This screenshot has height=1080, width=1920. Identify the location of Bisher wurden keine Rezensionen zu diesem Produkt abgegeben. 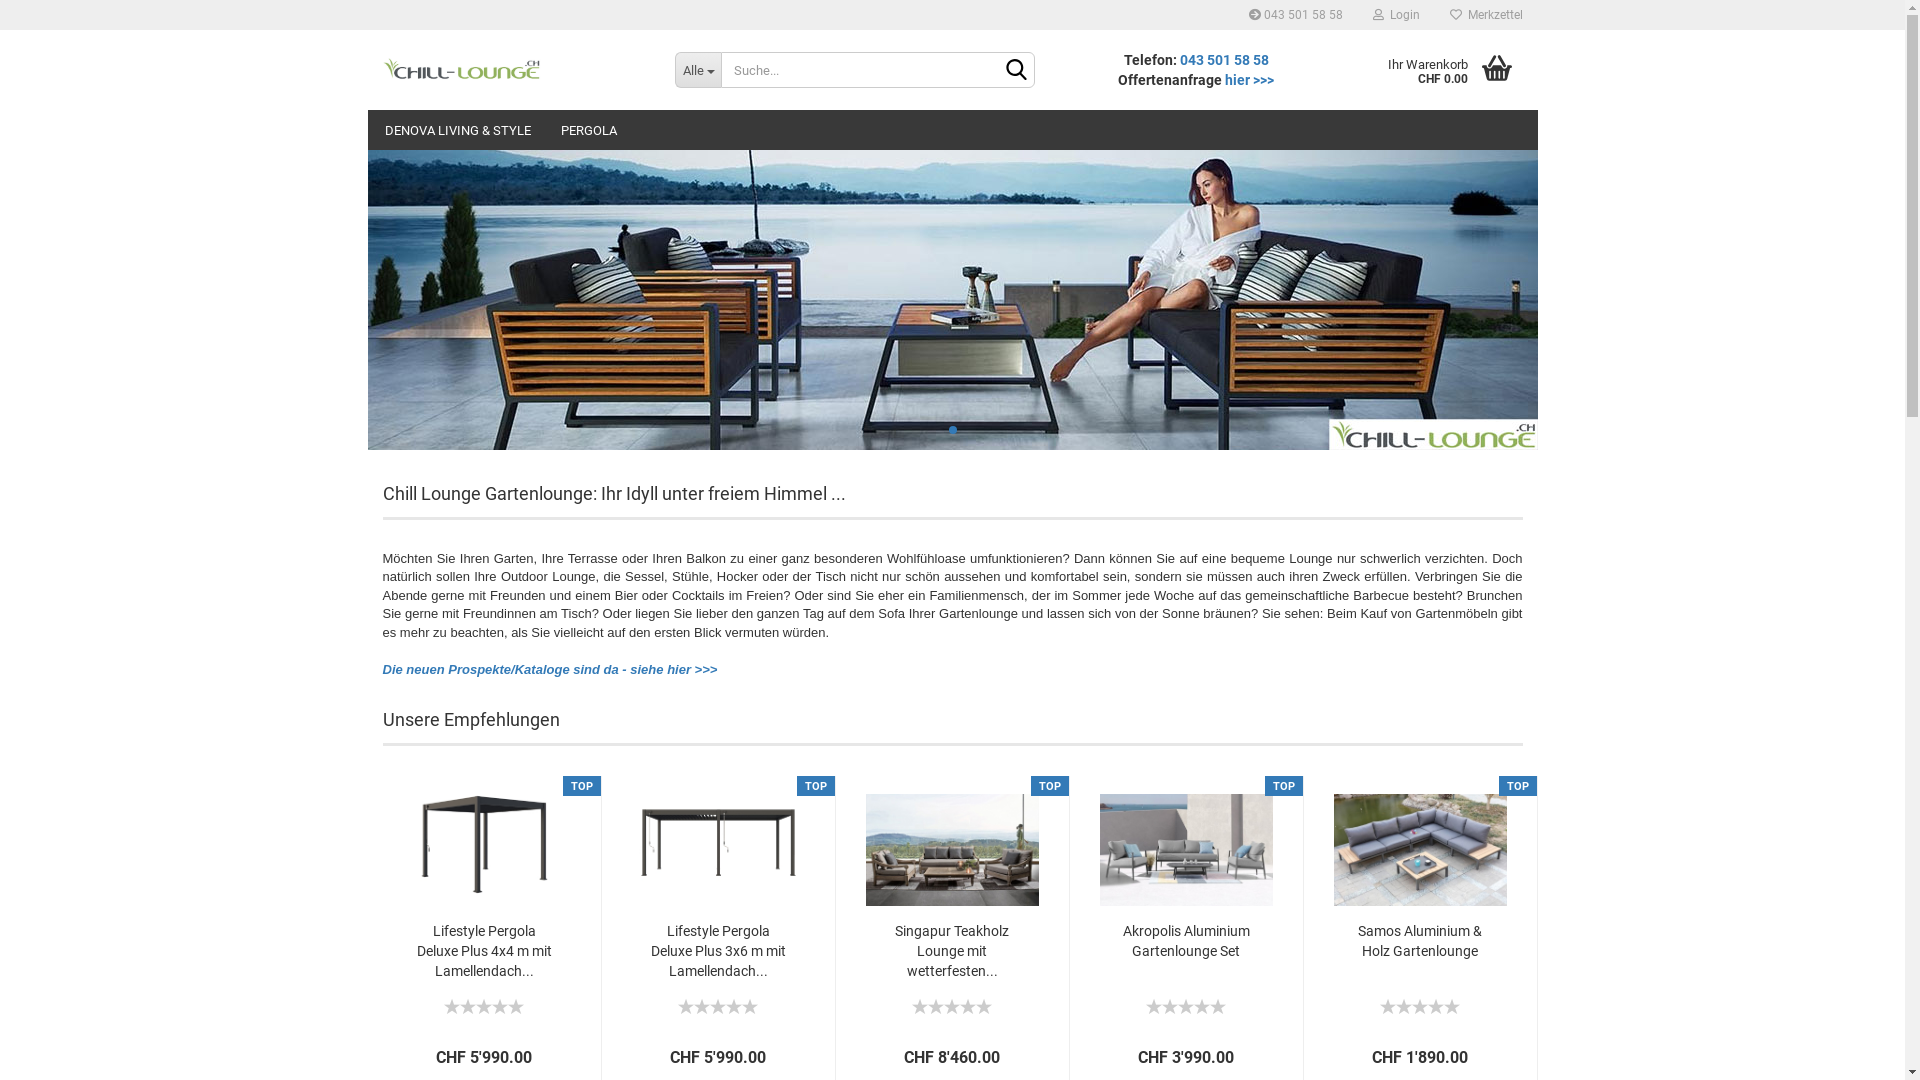
(484, 1004).